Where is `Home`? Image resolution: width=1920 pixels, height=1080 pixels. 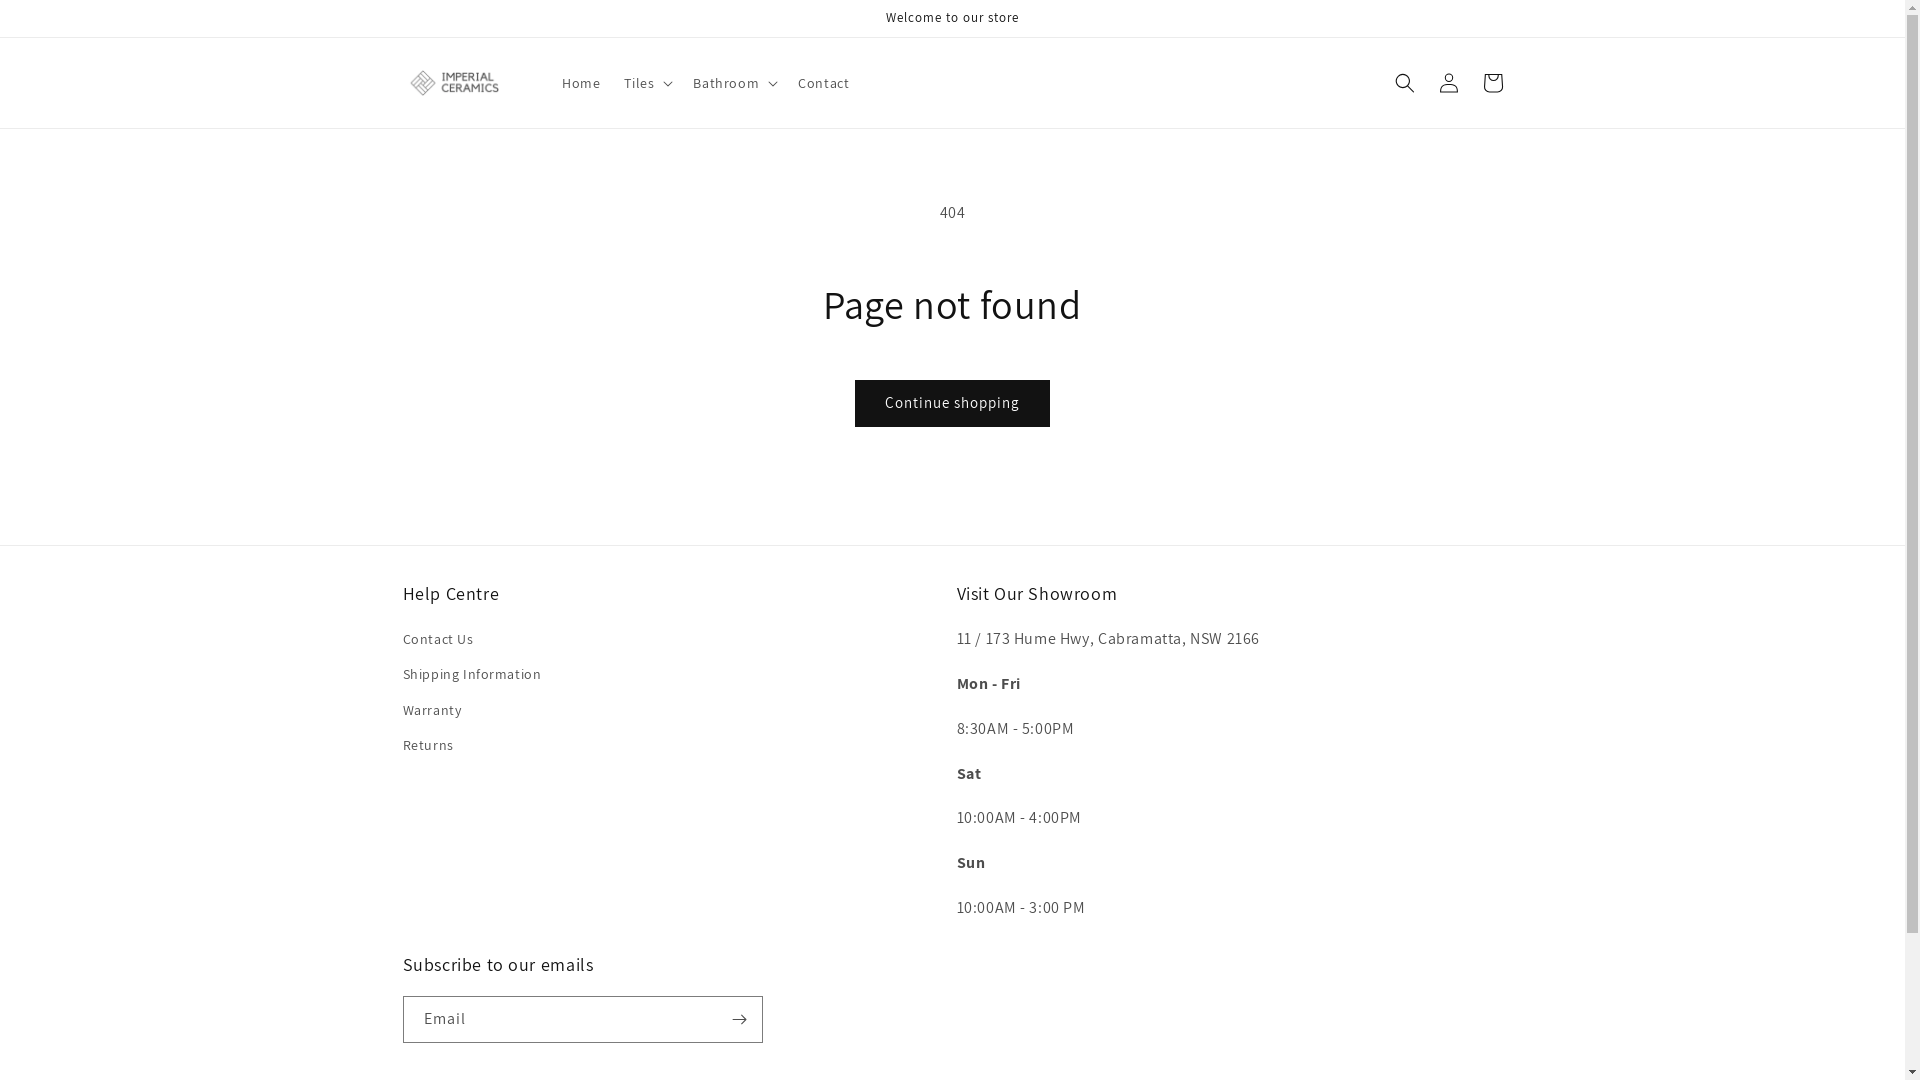 Home is located at coordinates (581, 83).